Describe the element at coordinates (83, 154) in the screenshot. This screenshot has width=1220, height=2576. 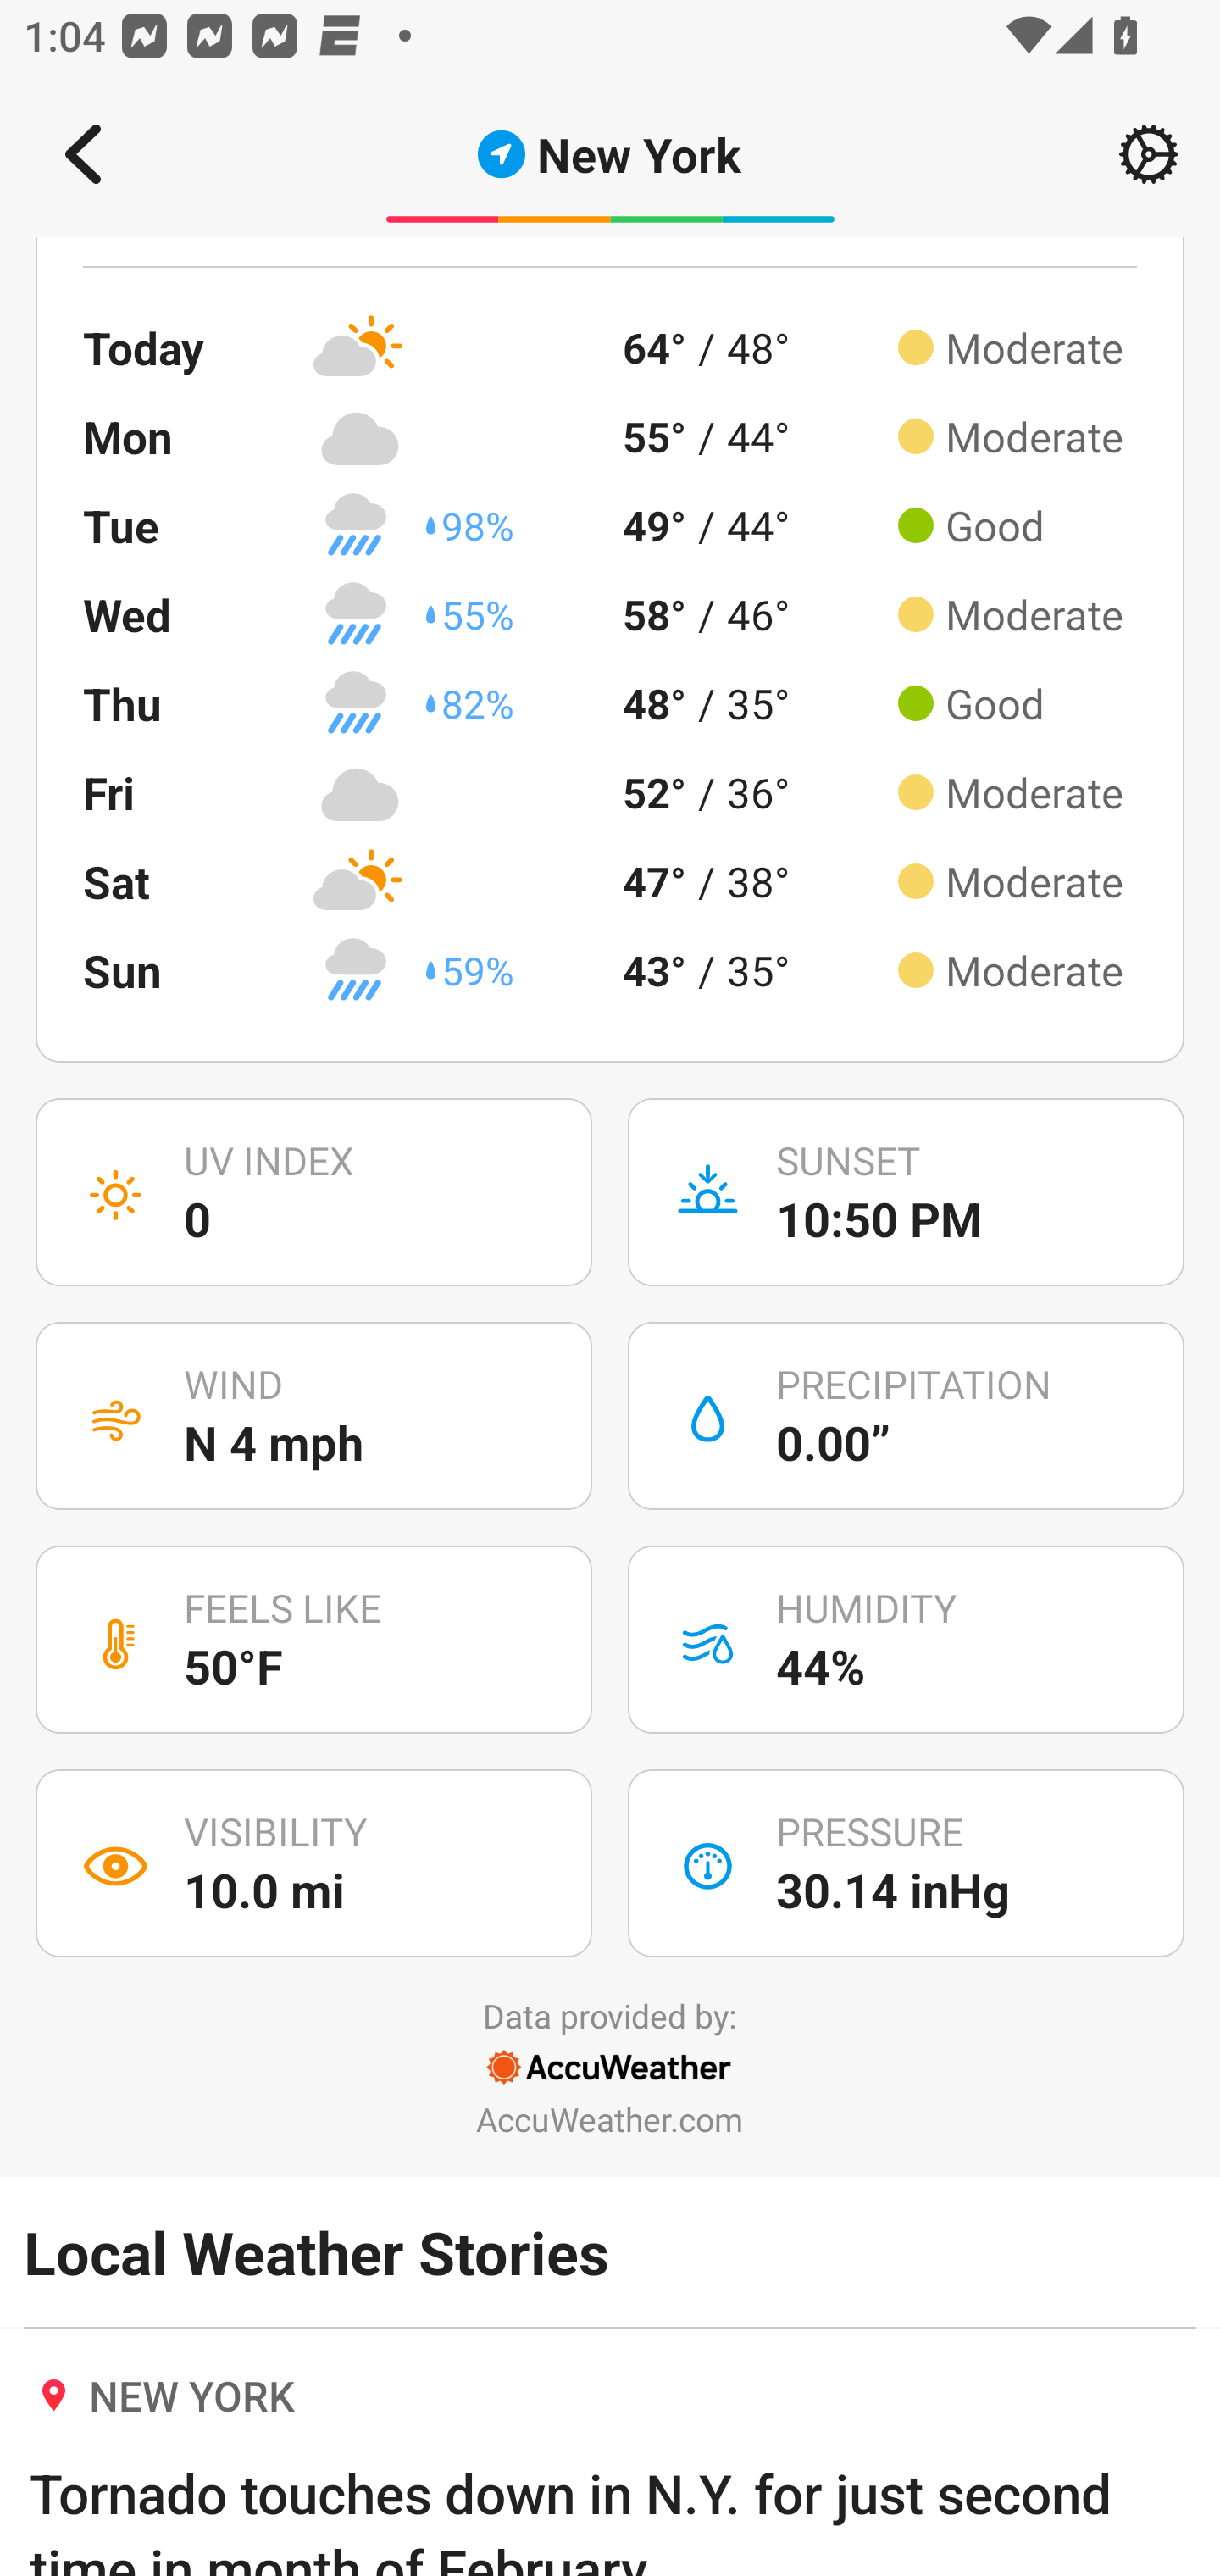
I see `Navigate up` at that location.